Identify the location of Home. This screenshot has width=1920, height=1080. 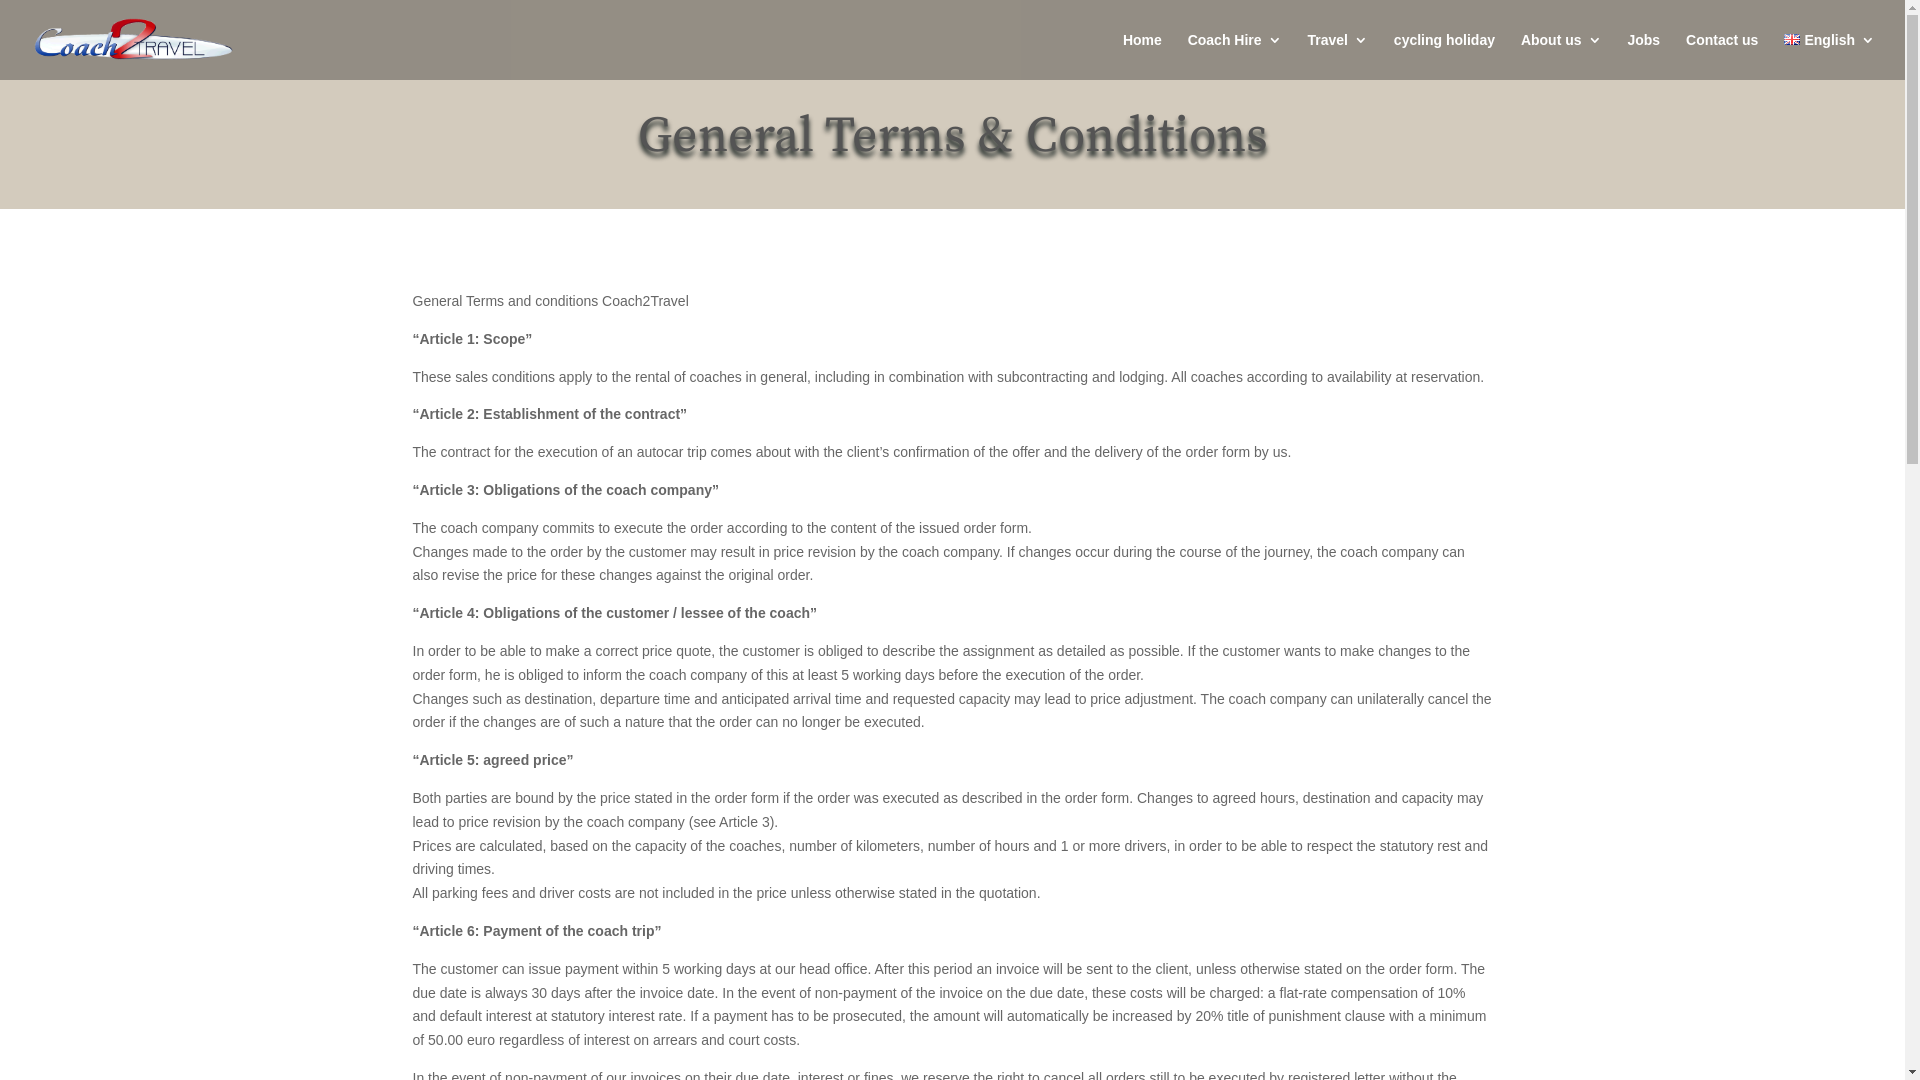
(1142, 56).